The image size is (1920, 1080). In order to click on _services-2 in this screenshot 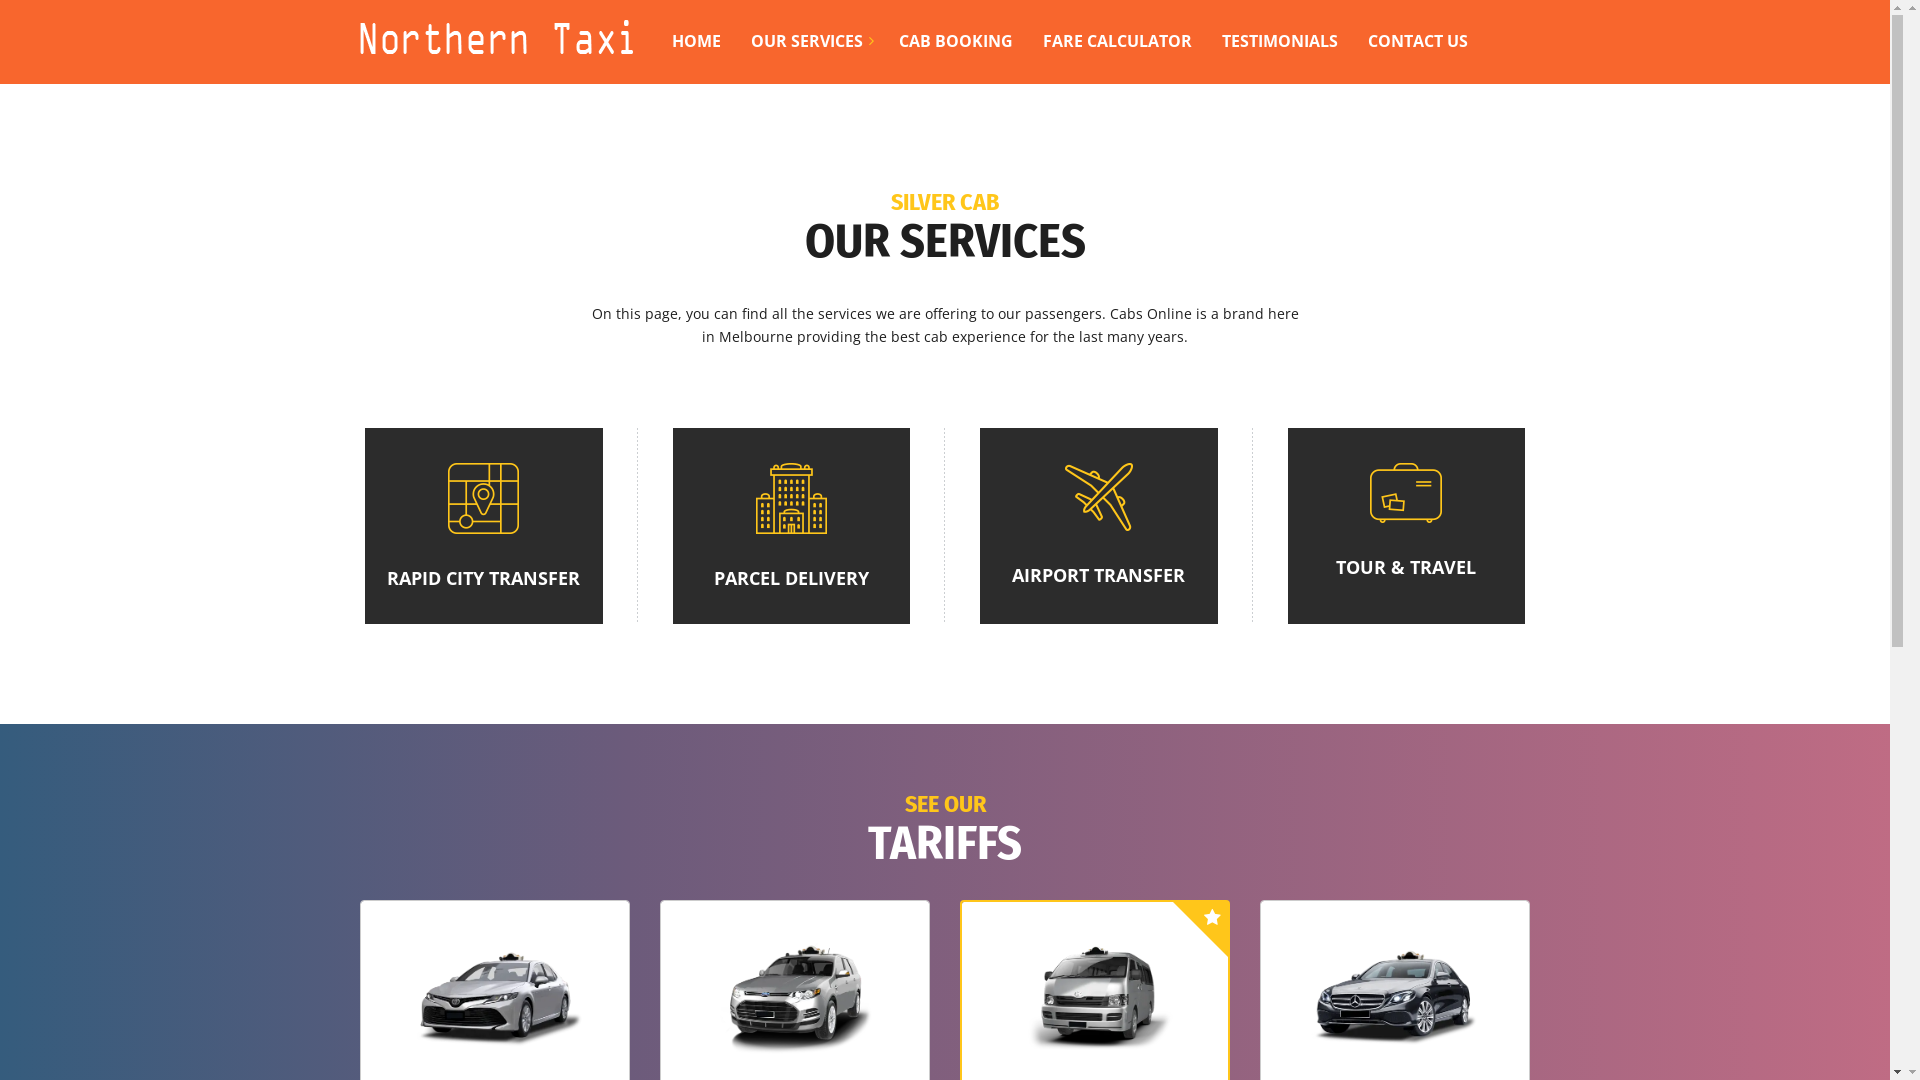, I will do `click(792, 498)`.